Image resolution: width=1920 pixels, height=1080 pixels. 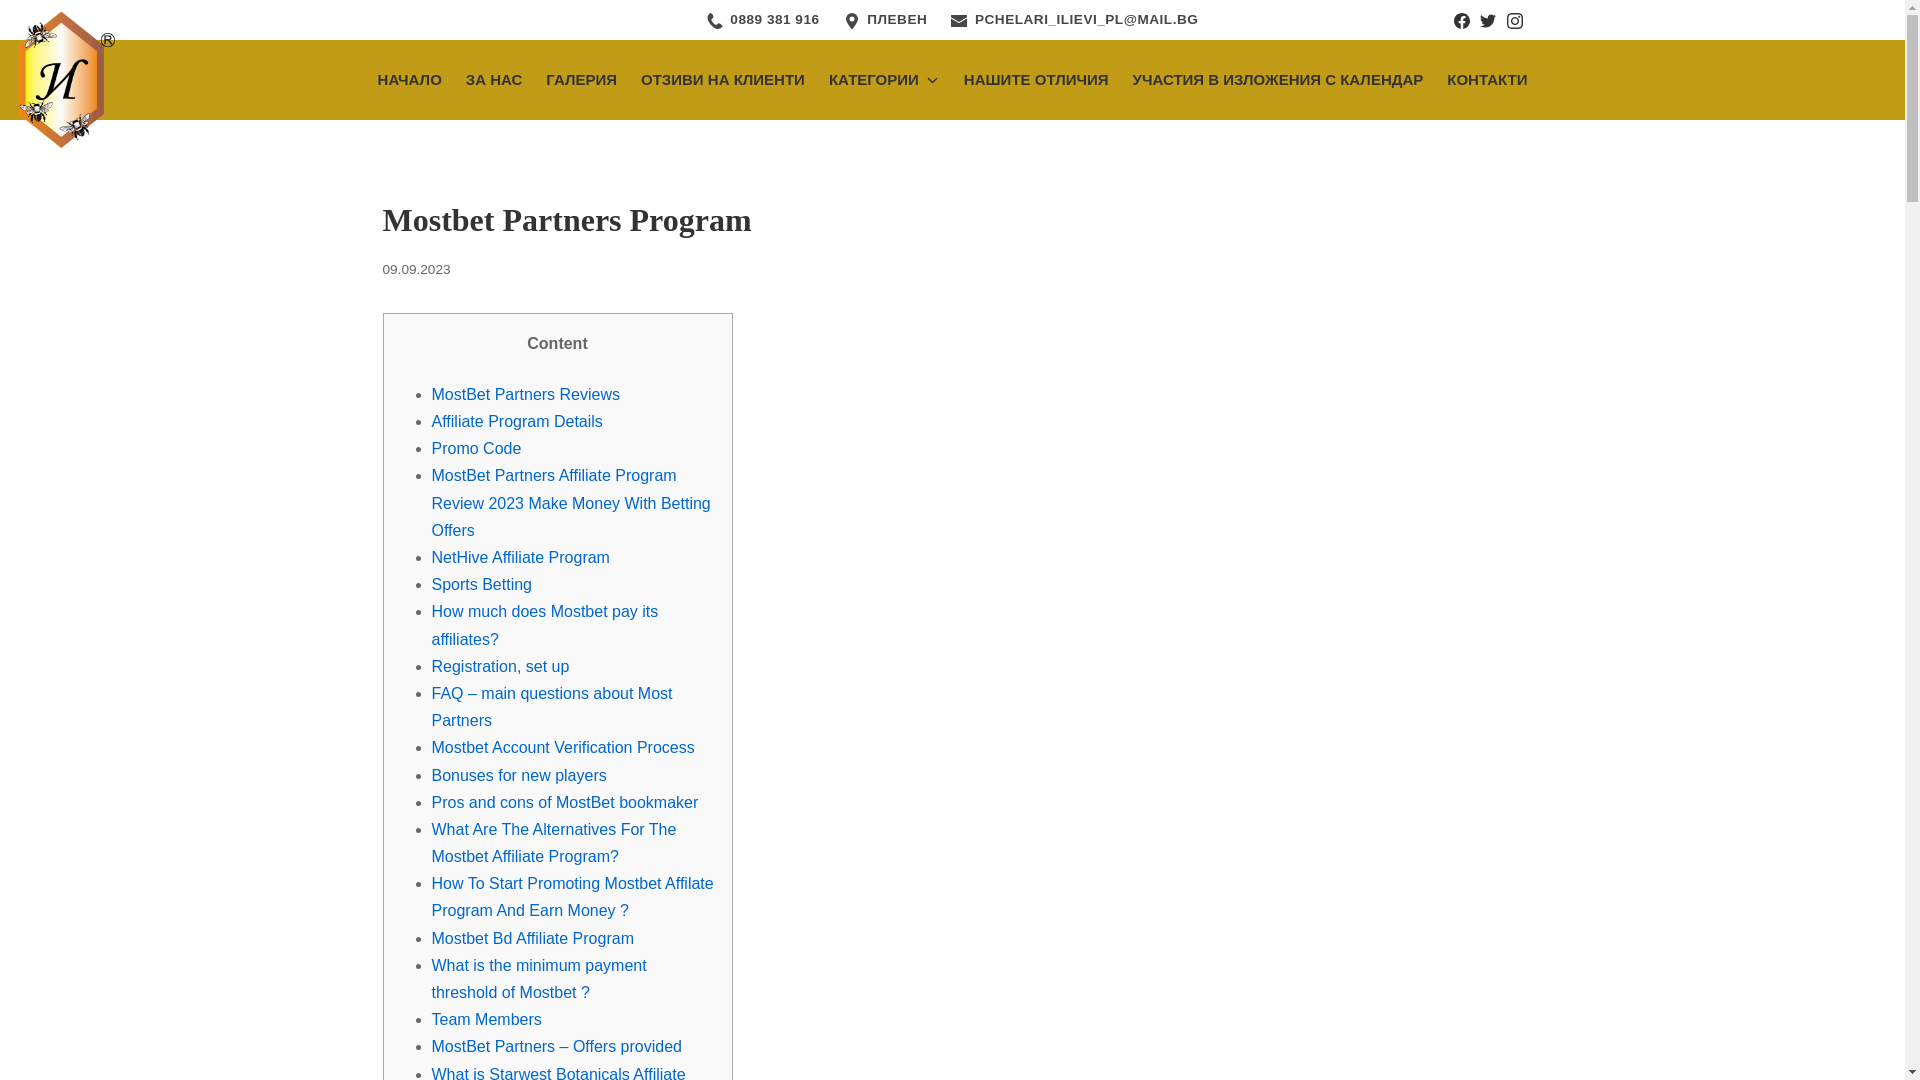 What do you see at coordinates (1488, 20) in the screenshot?
I see `Twitter` at bounding box center [1488, 20].